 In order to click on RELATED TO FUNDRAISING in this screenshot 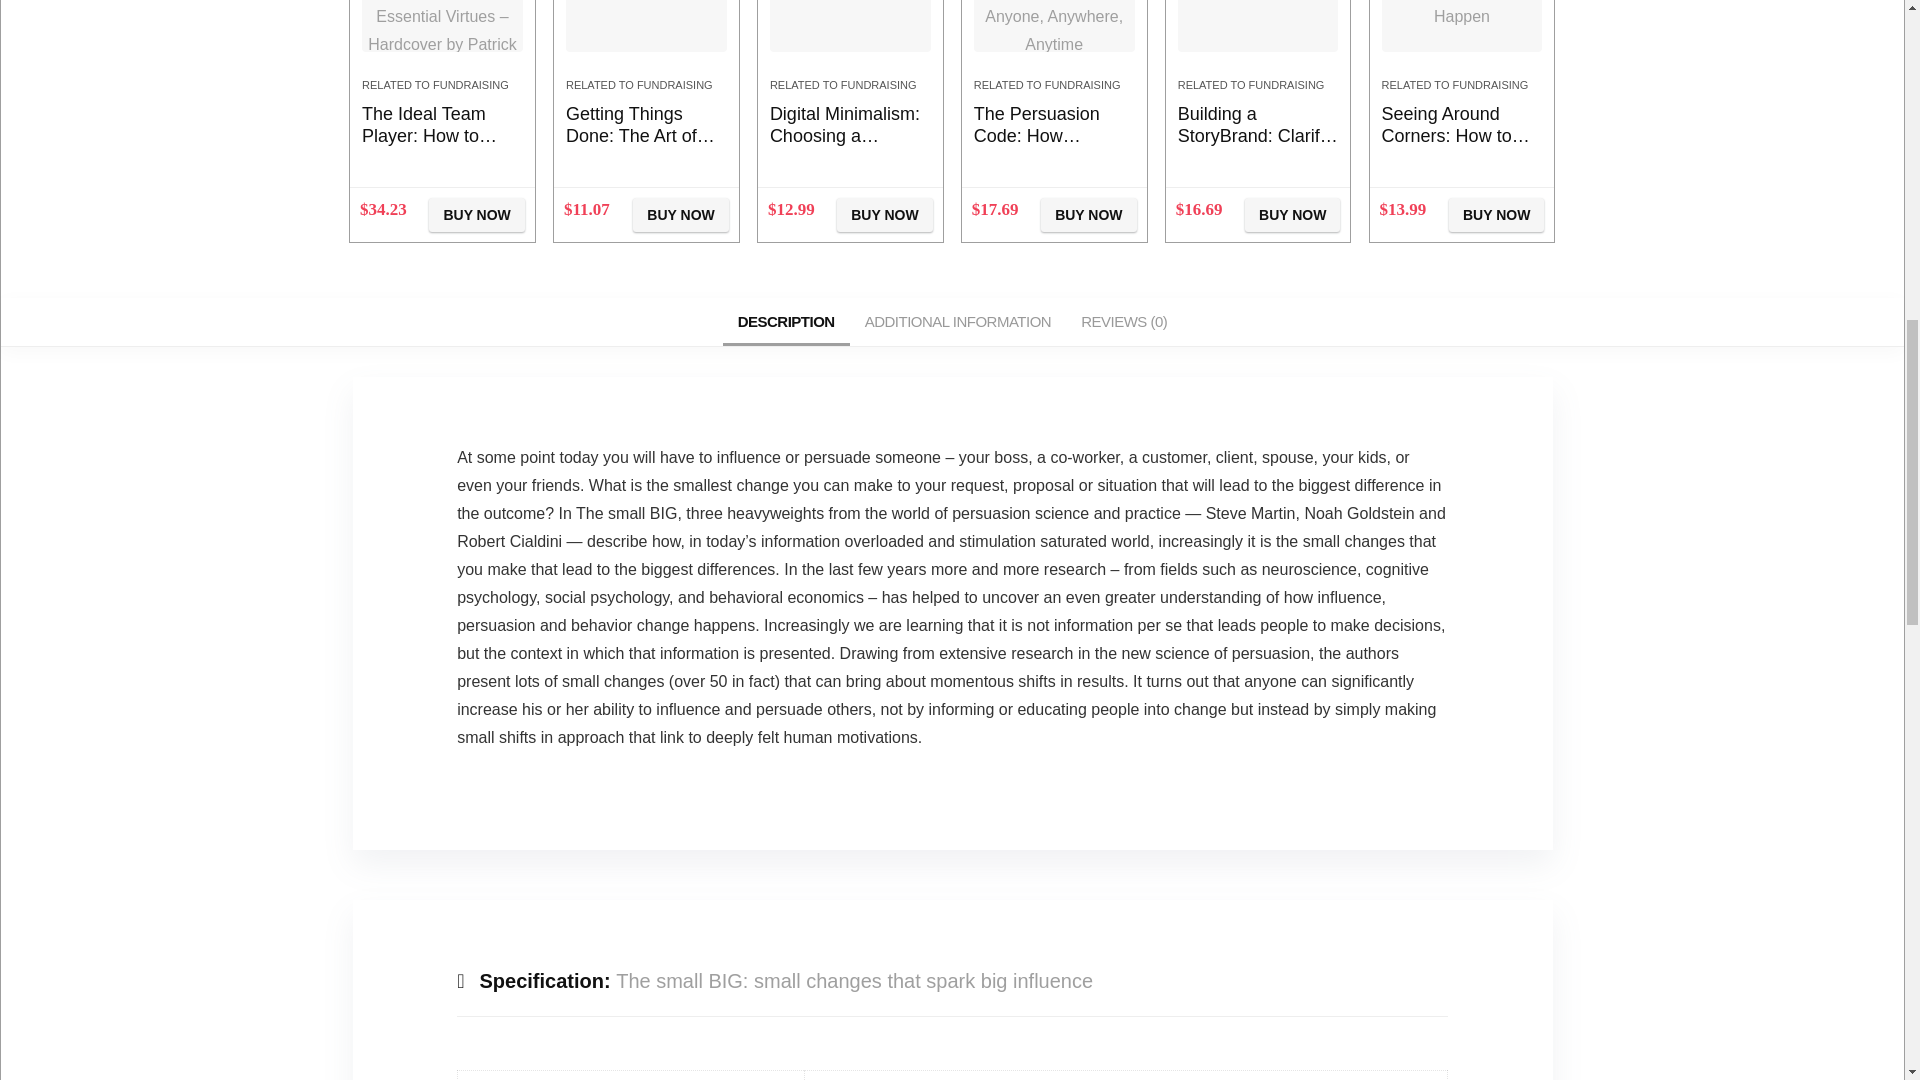, I will do `click(435, 84)`.